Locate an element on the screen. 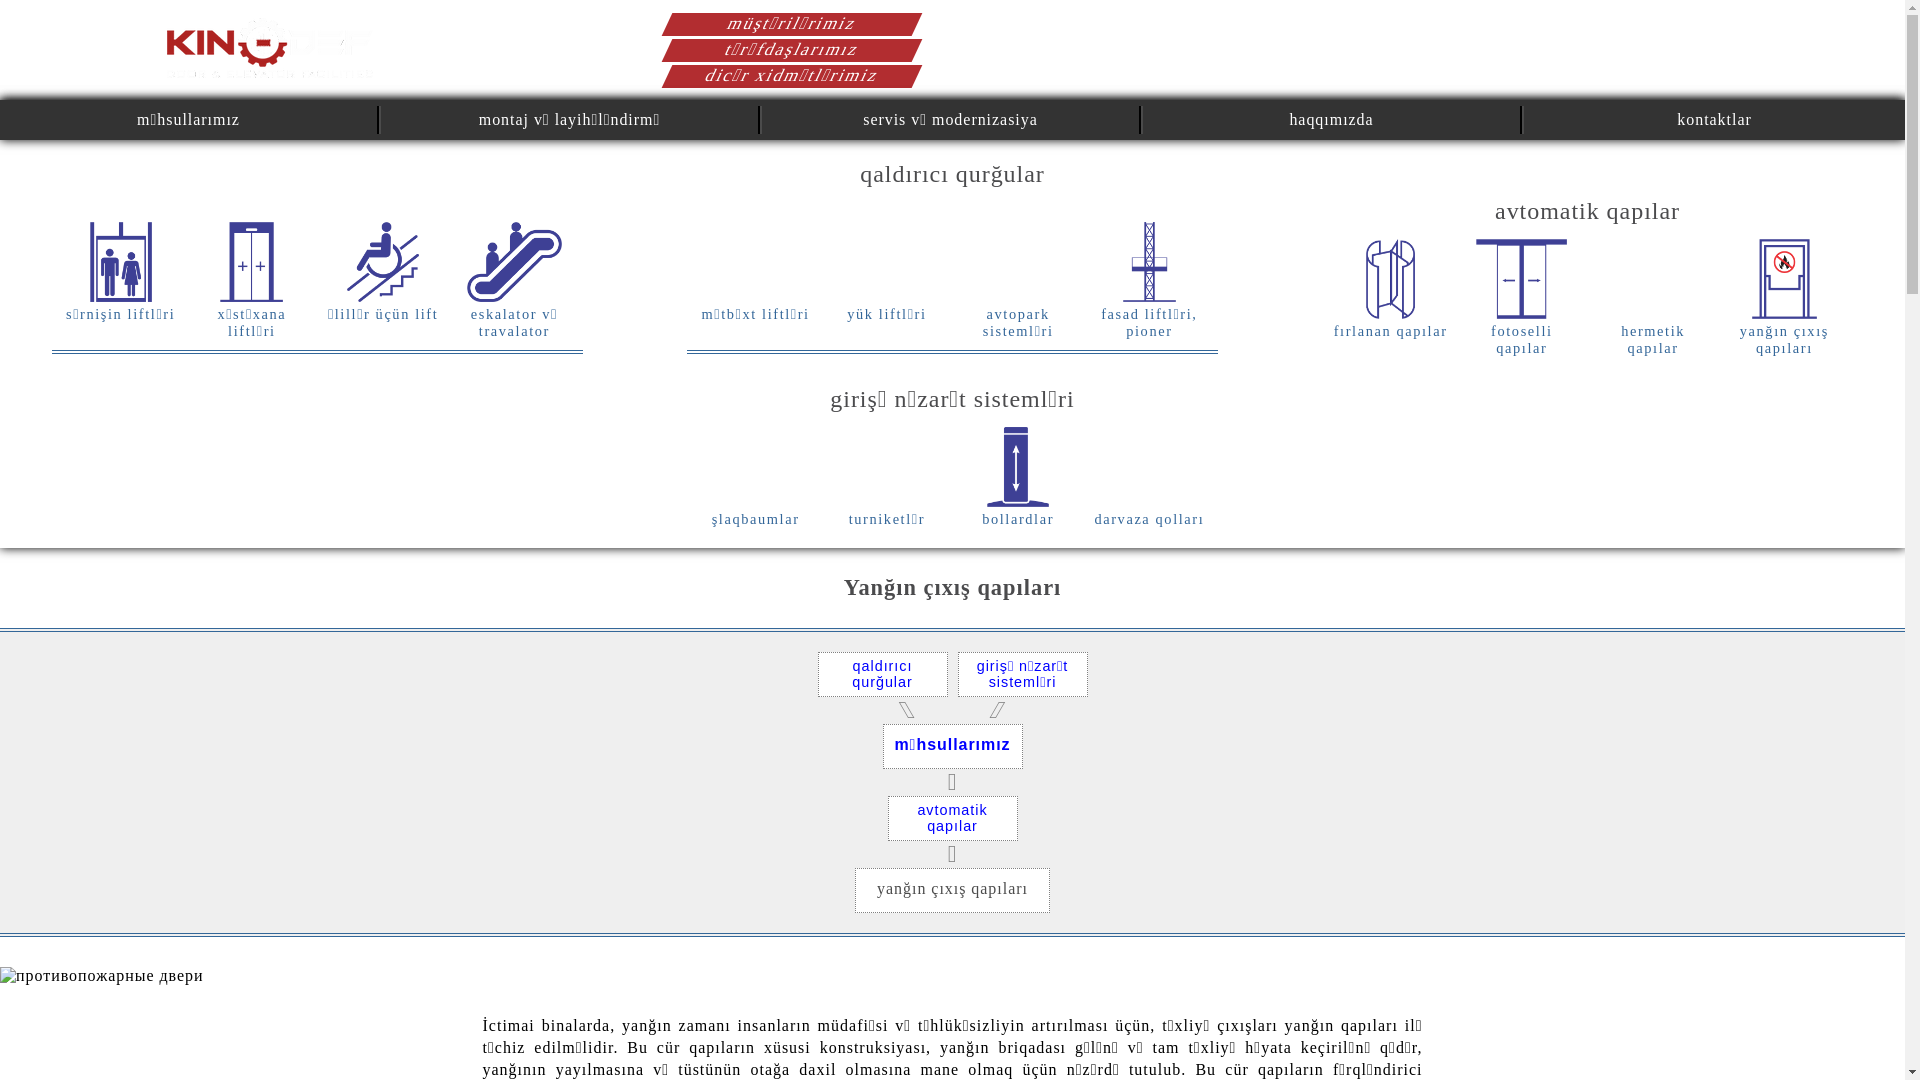 This screenshot has height=1080, width=1920. RUS is located at coordinates (1710, 56).